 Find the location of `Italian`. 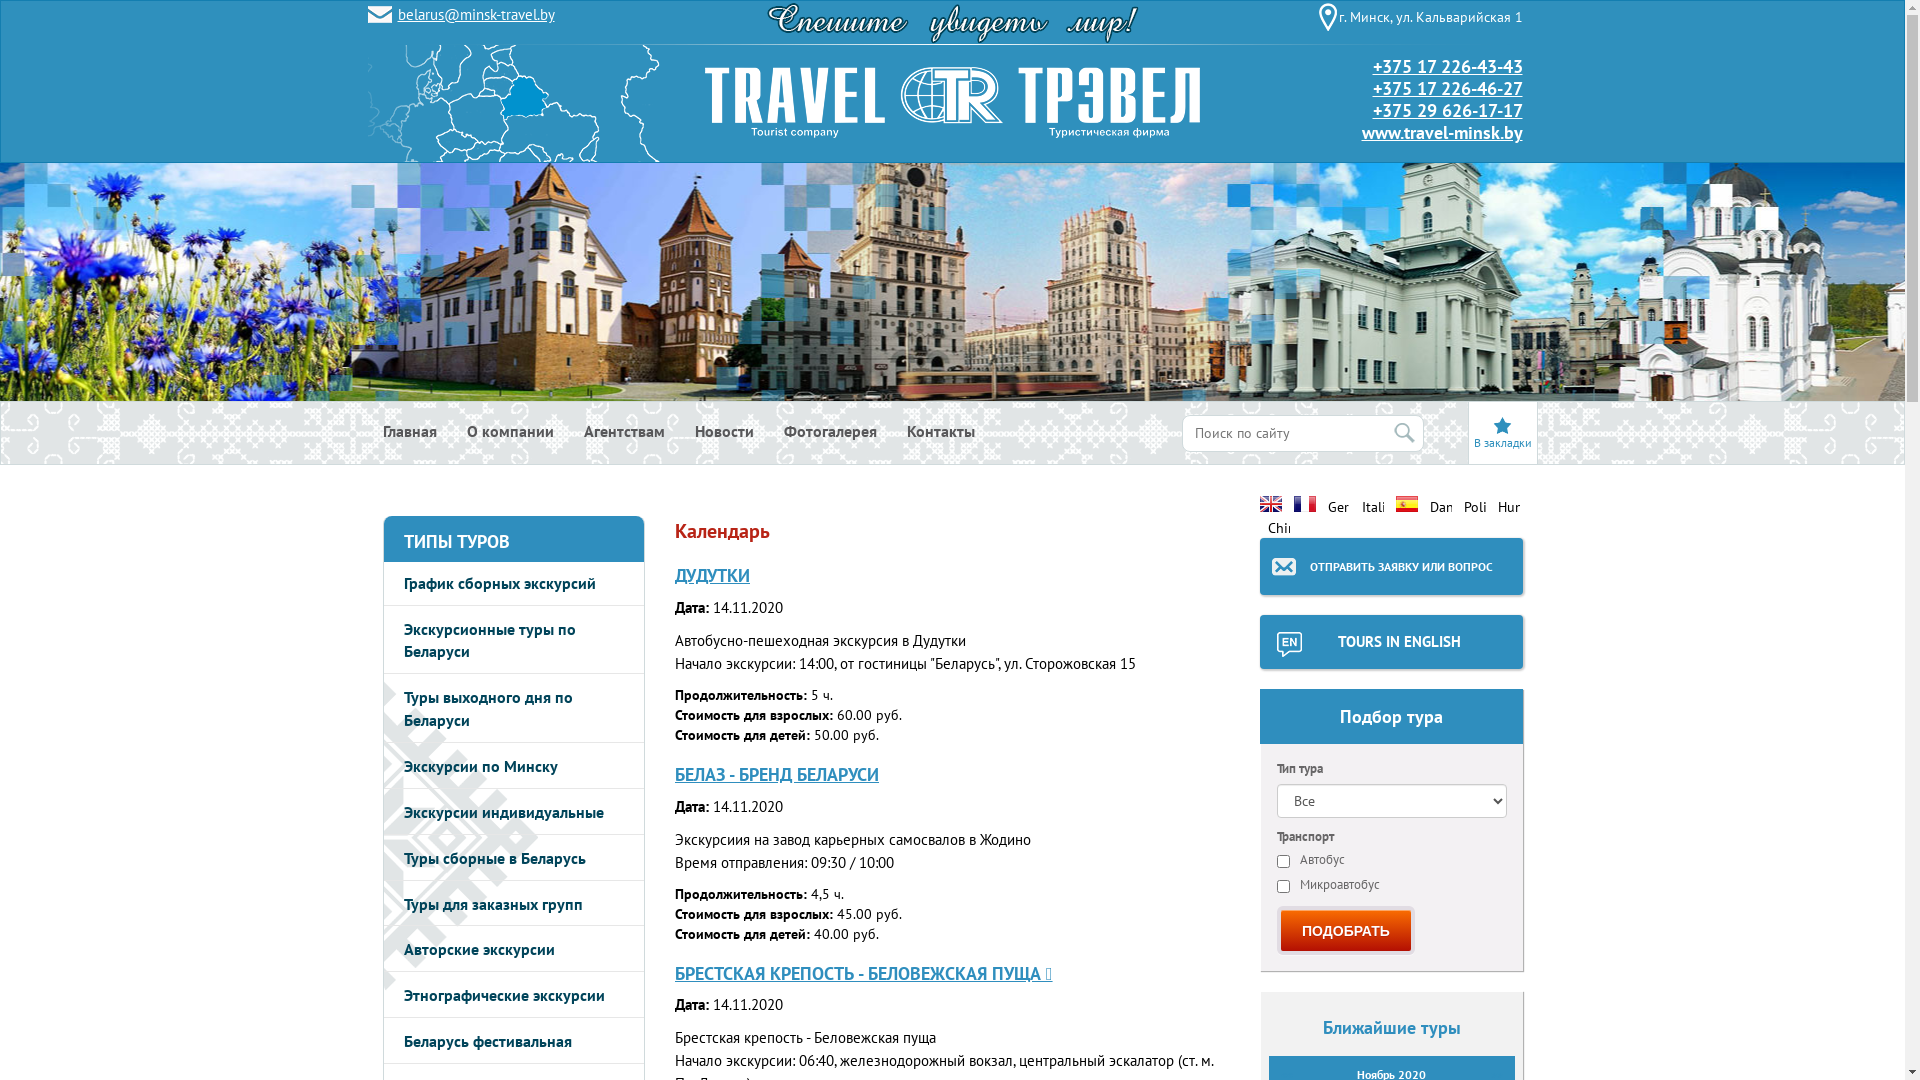

Italian is located at coordinates (1373, 504).